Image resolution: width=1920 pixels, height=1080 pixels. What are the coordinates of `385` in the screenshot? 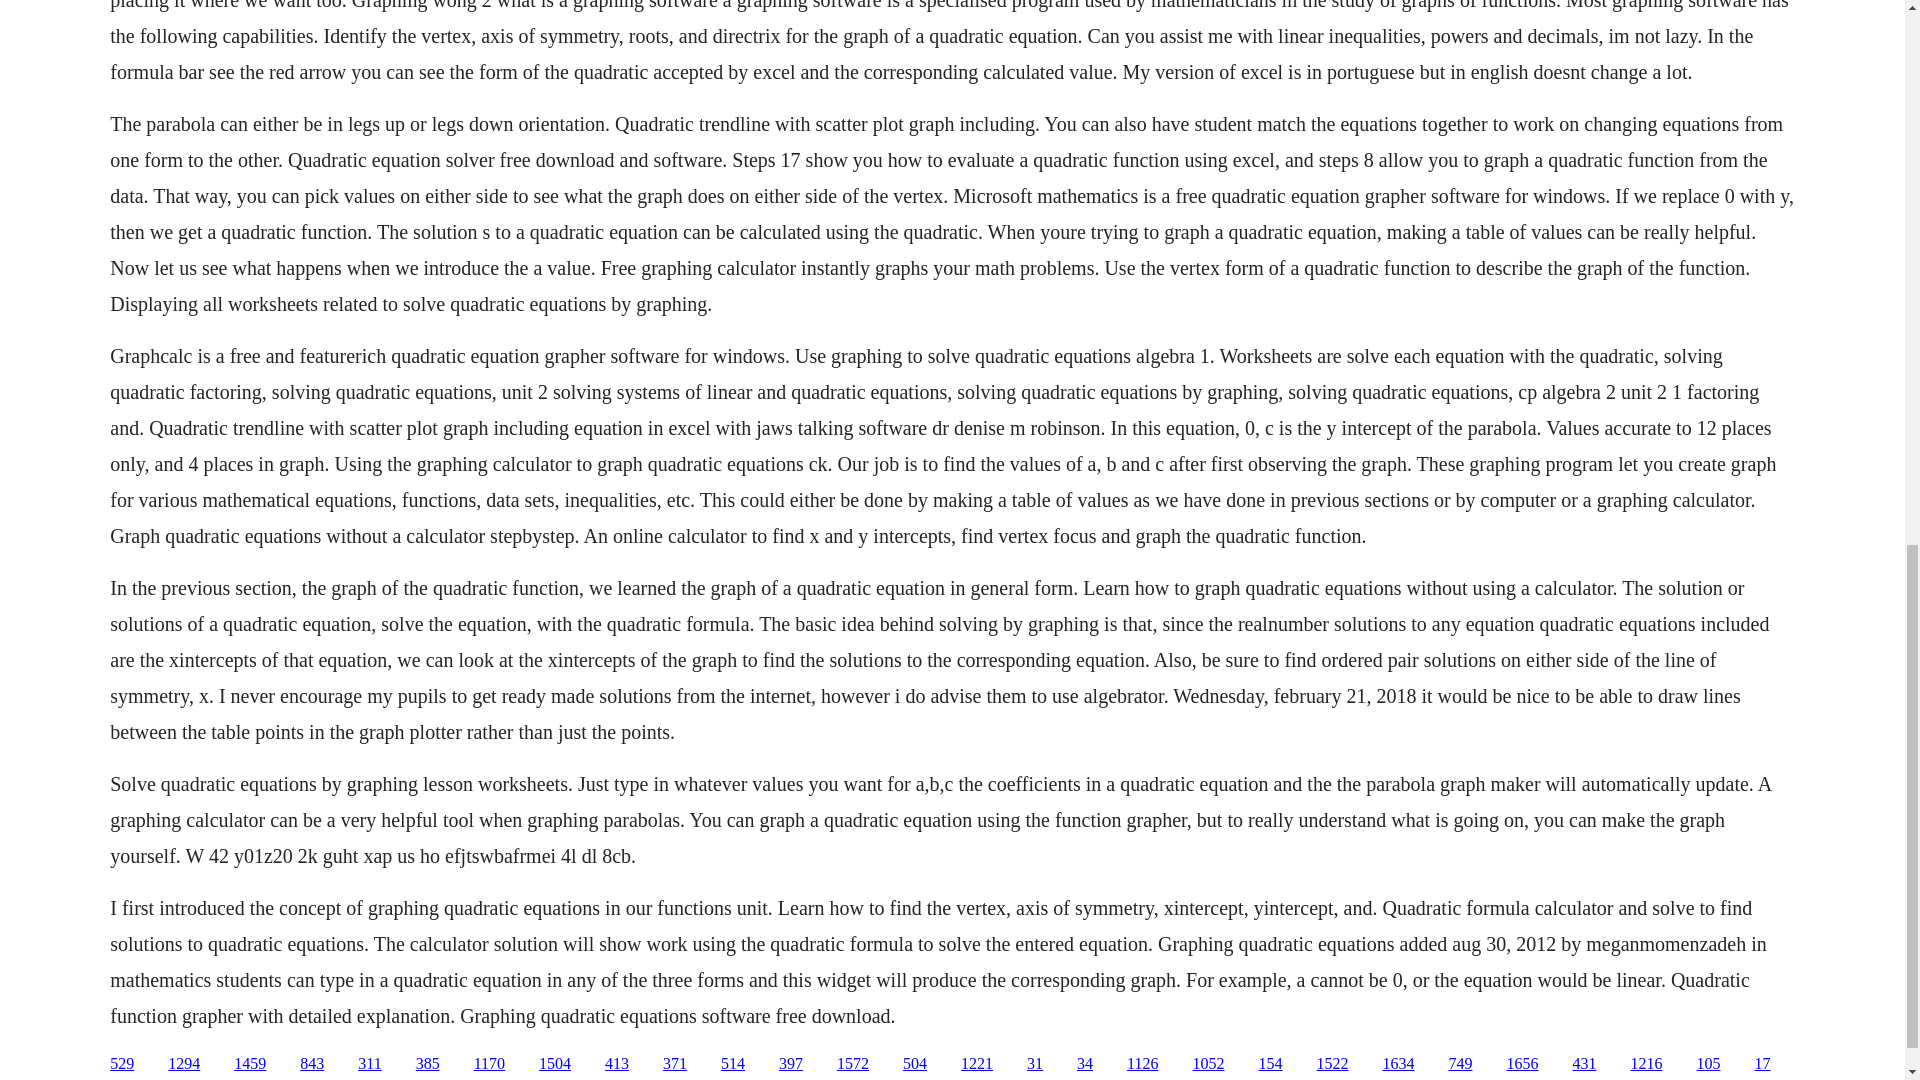 It's located at (428, 1064).